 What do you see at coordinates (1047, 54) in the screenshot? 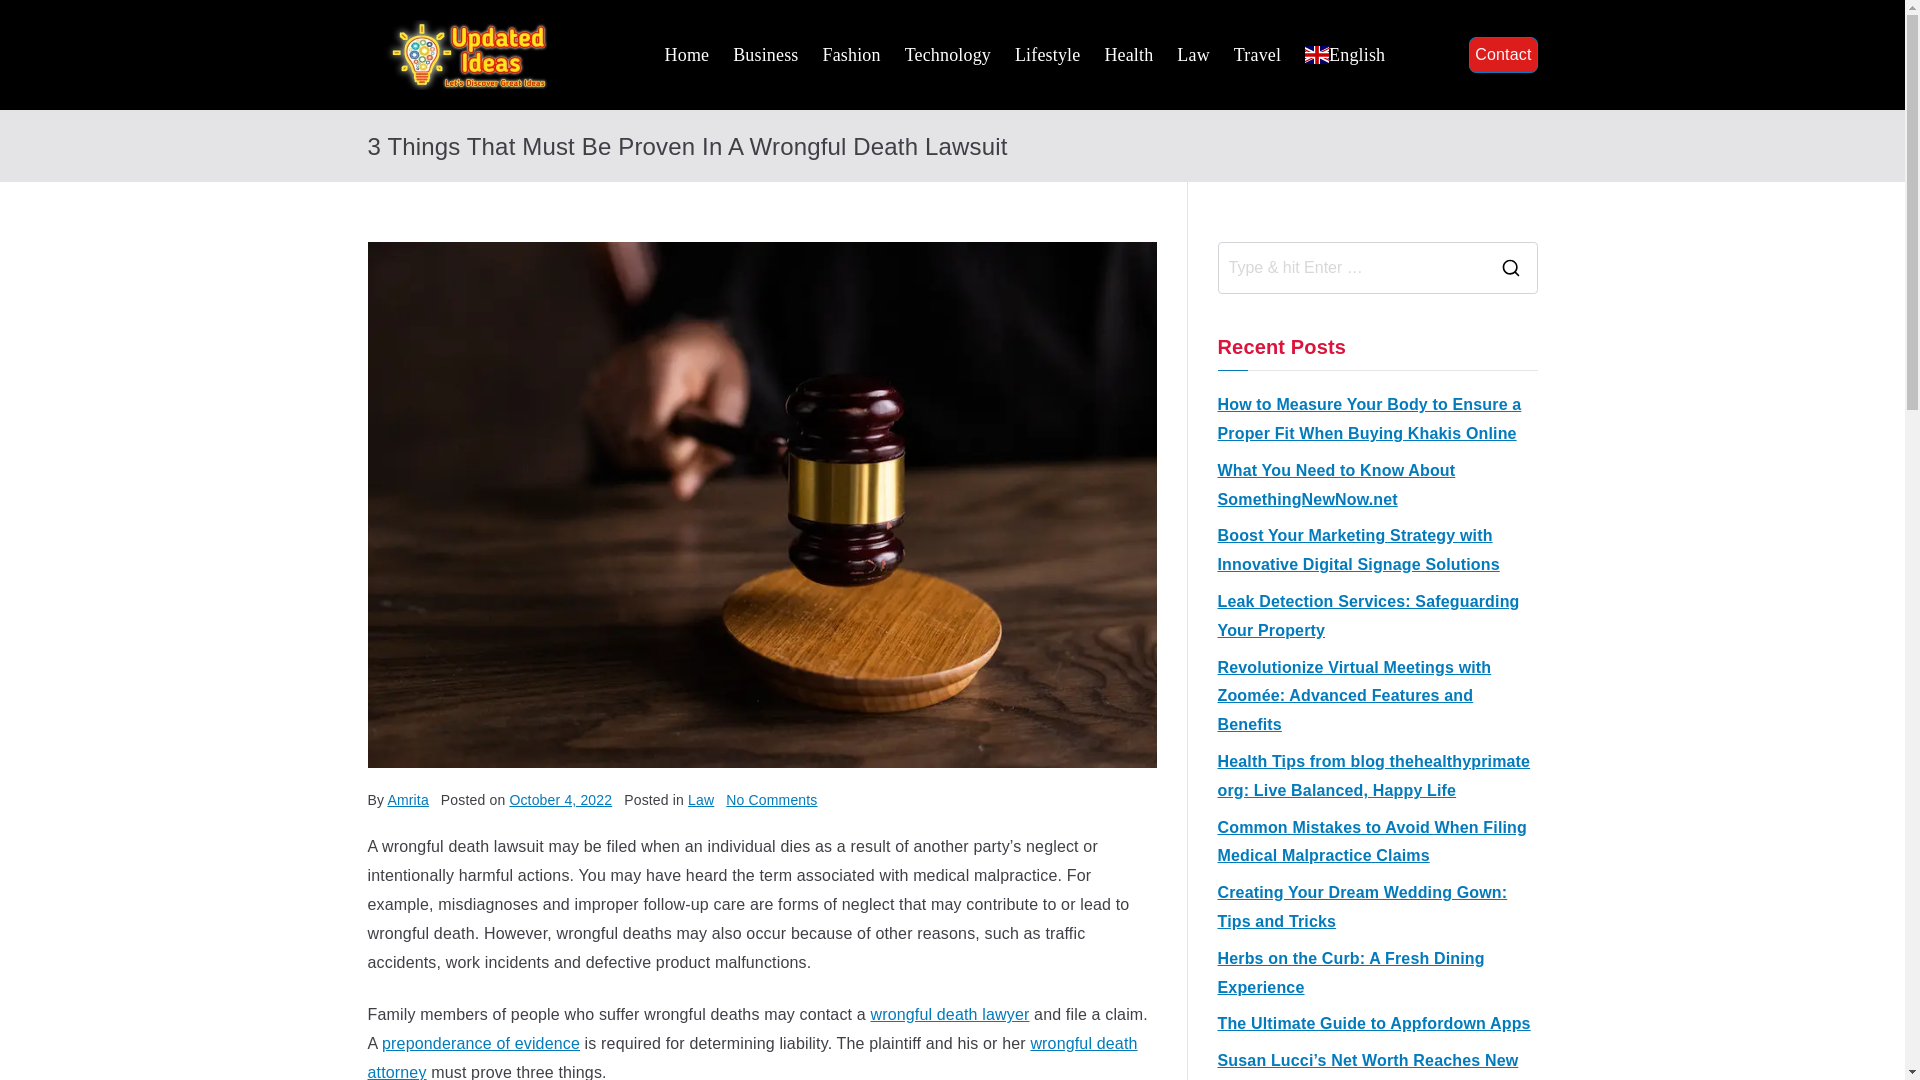
I see `Lifestyle` at bounding box center [1047, 54].